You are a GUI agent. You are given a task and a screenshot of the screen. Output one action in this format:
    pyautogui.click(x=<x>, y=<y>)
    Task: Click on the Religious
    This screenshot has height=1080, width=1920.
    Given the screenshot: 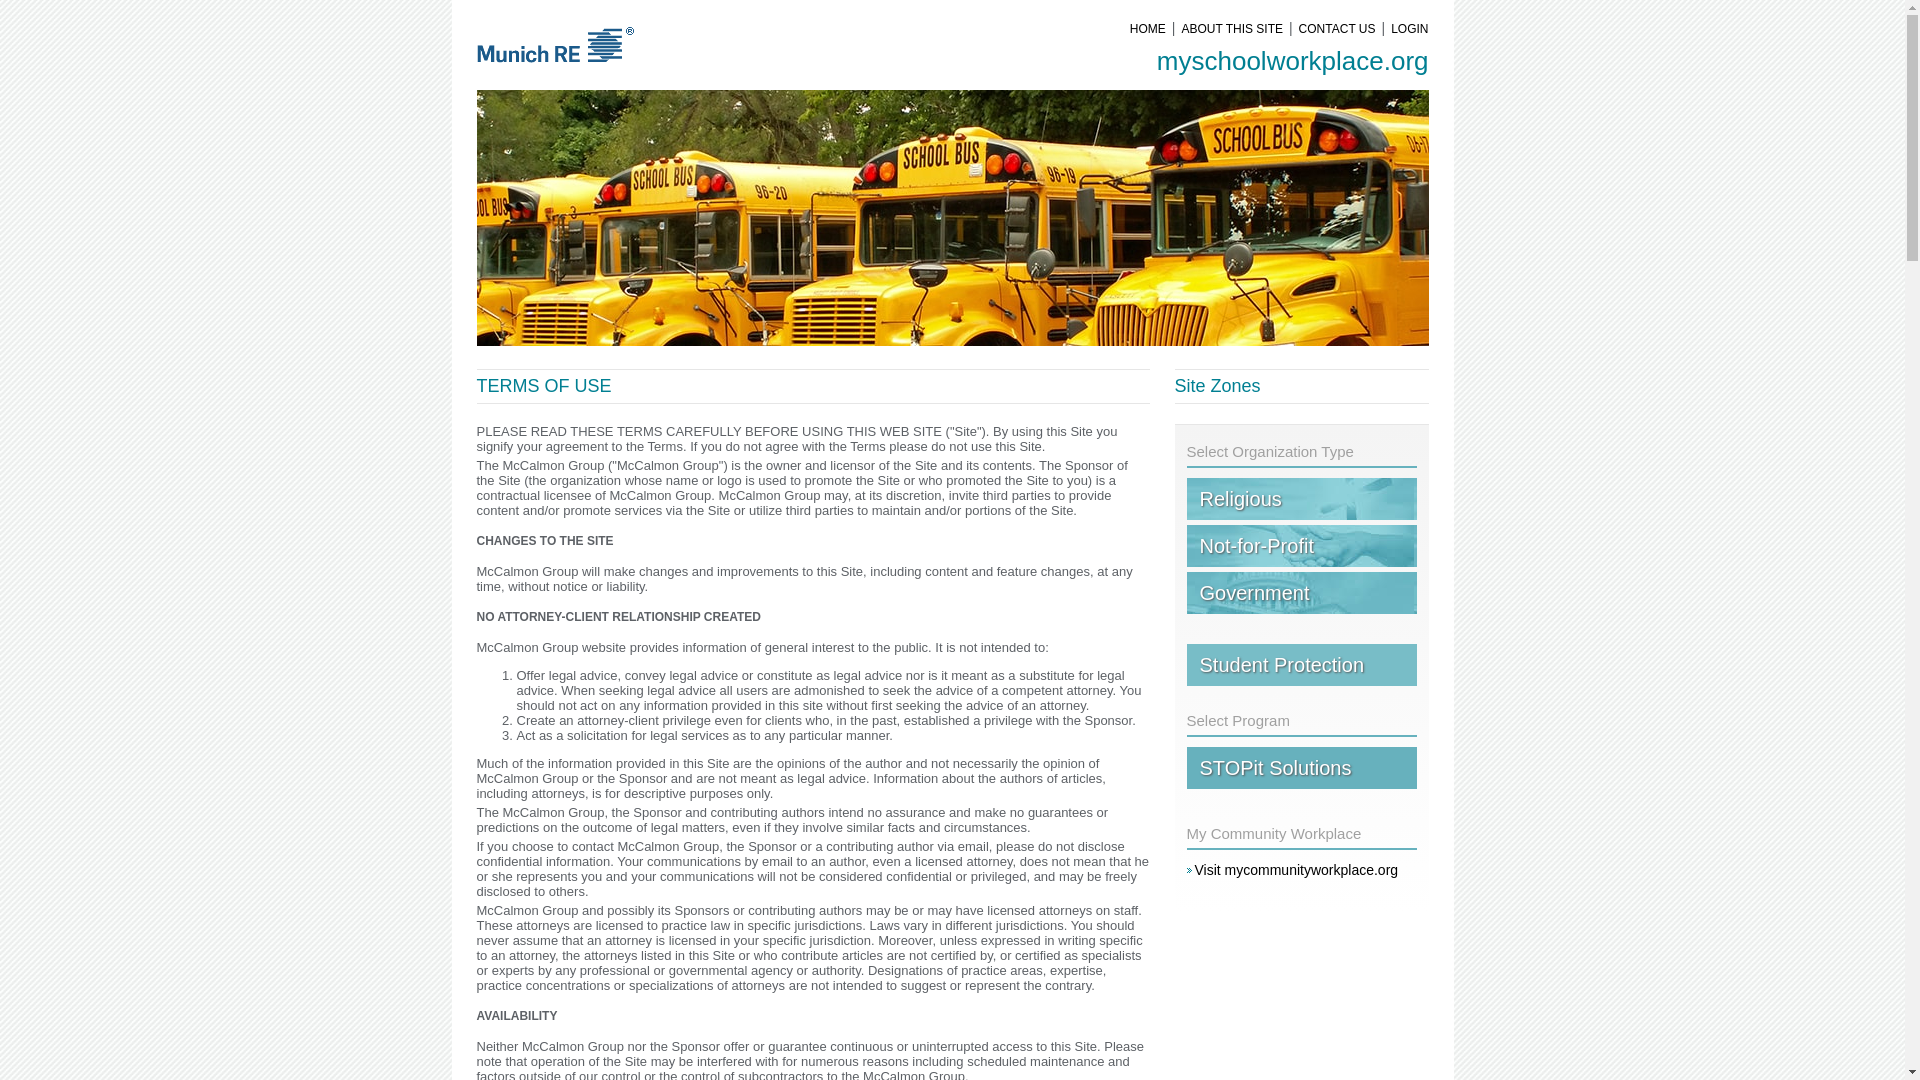 What is the action you would take?
    pyautogui.click(x=1301, y=498)
    